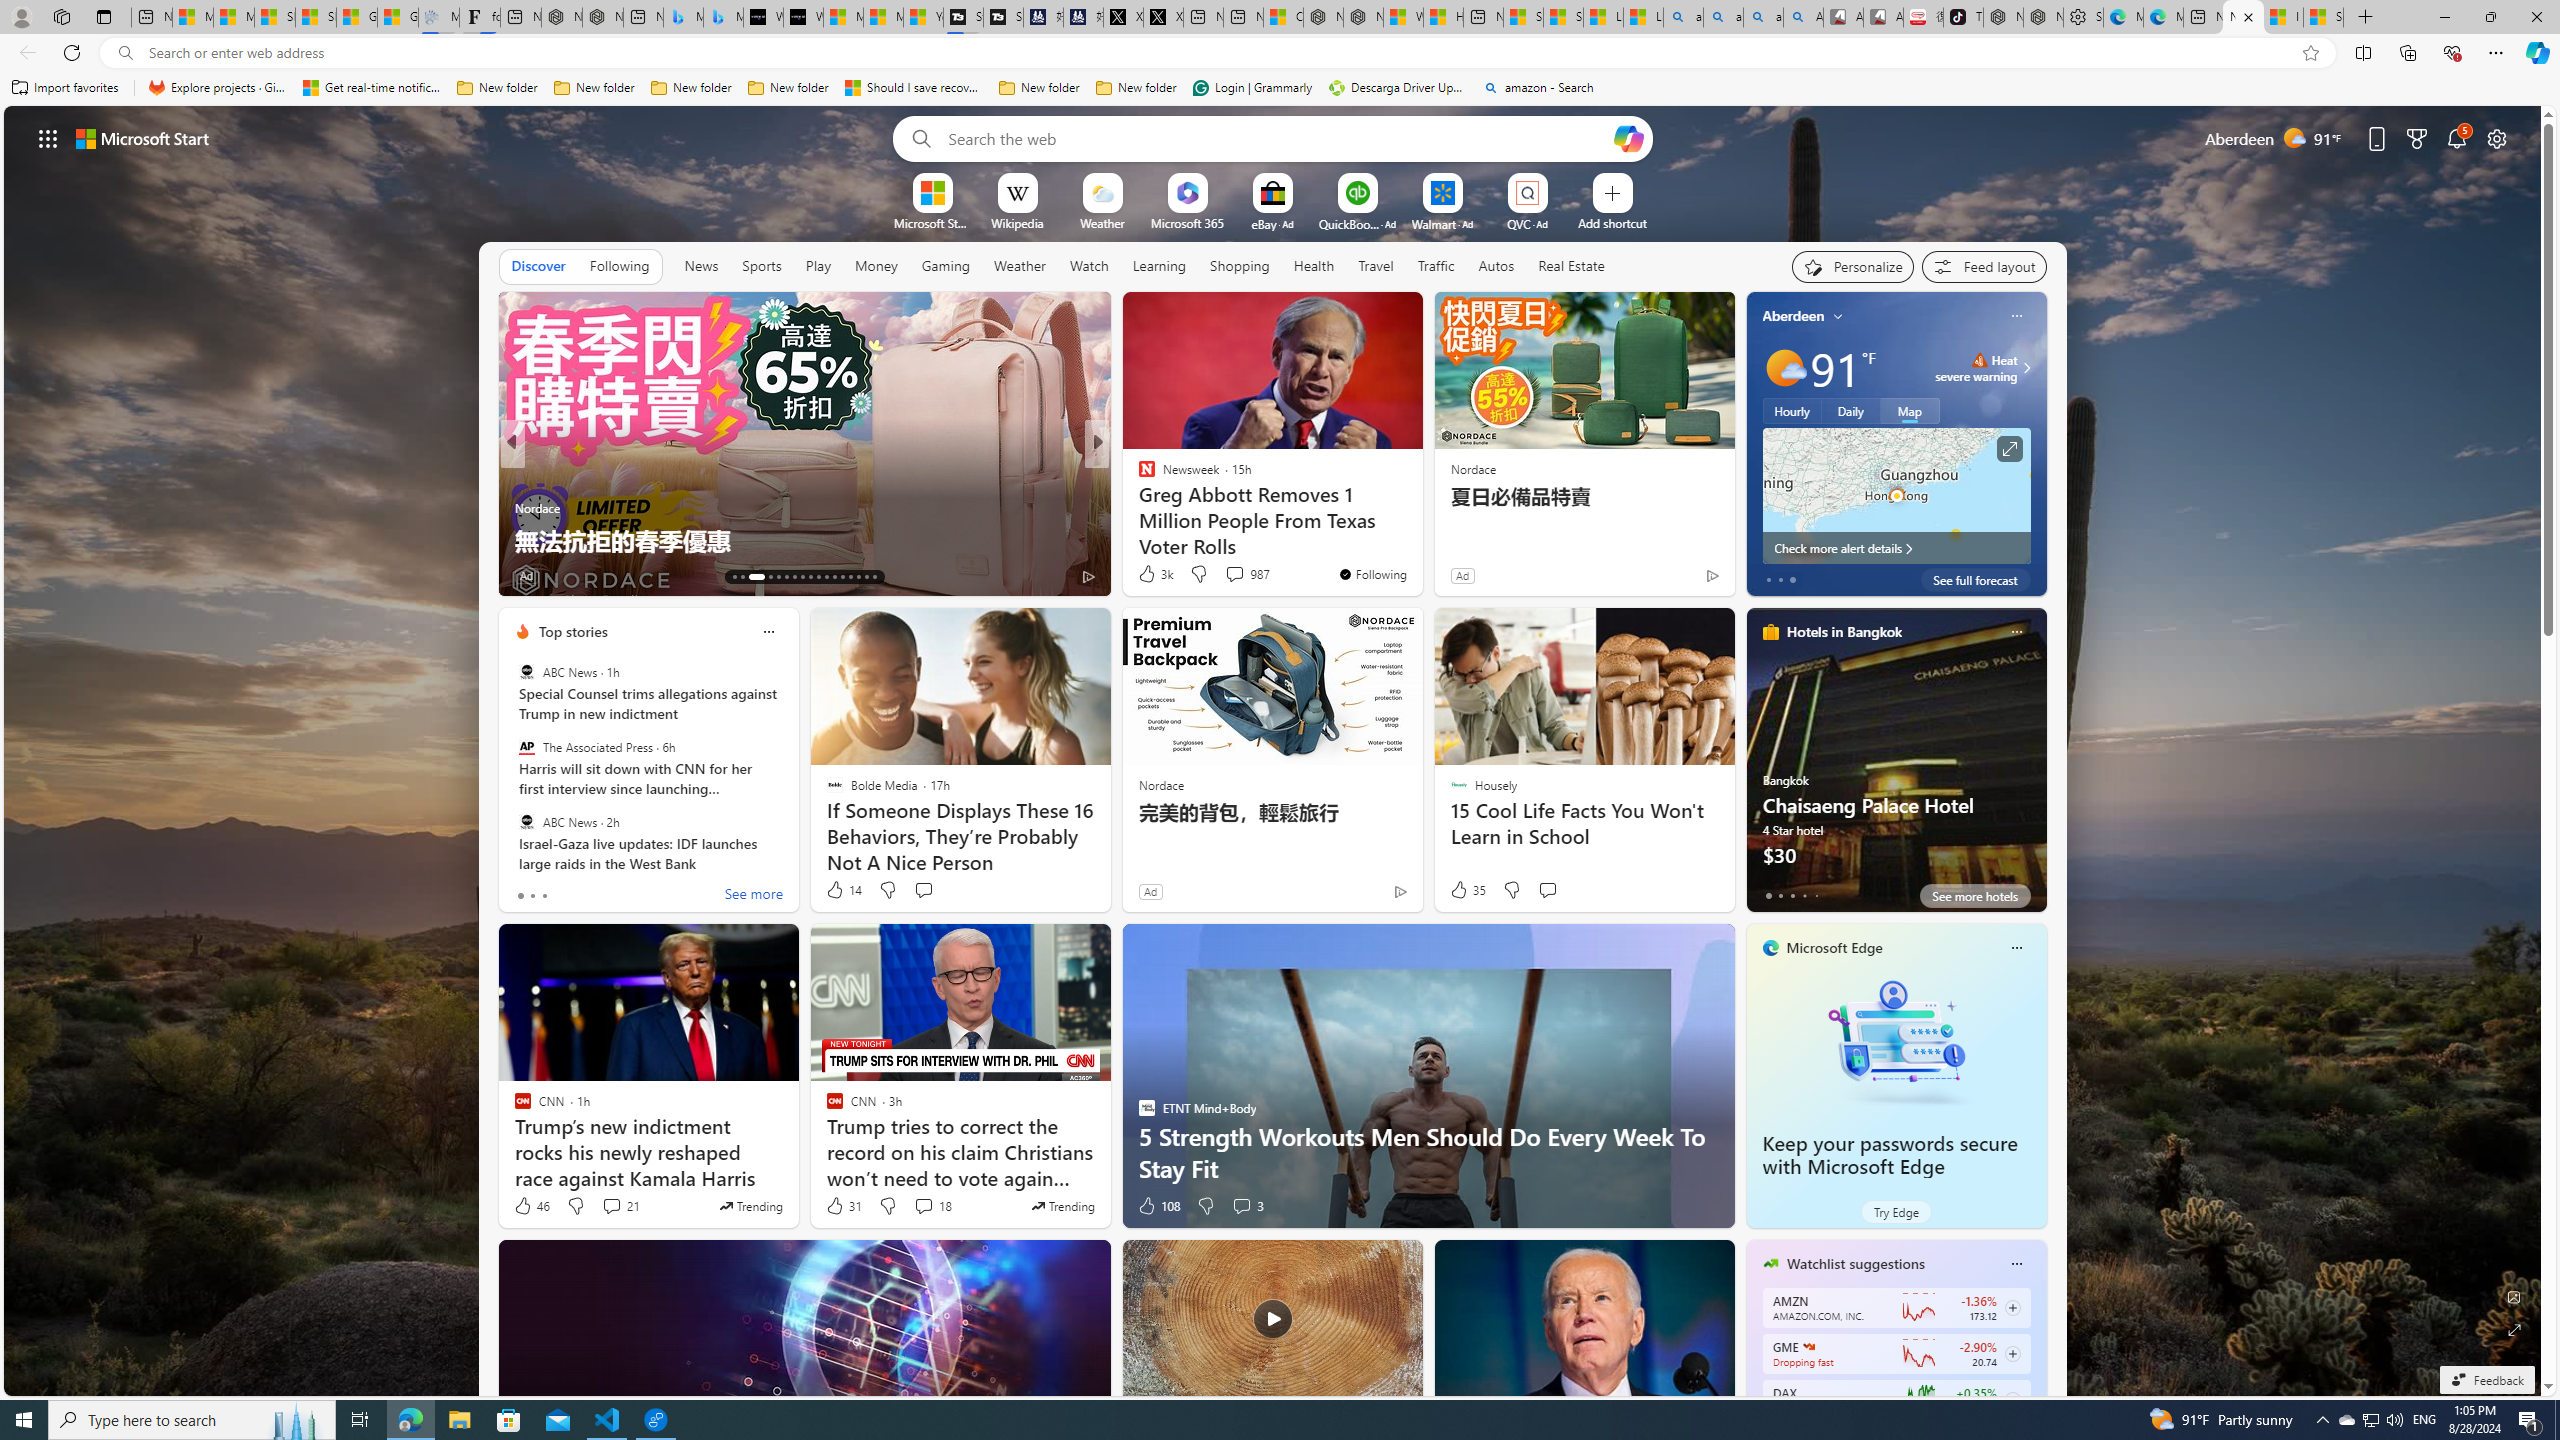  What do you see at coordinates (1764, 17) in the screenshot?
I see `amazon - Search Images` at bounding box center [1764, 17].